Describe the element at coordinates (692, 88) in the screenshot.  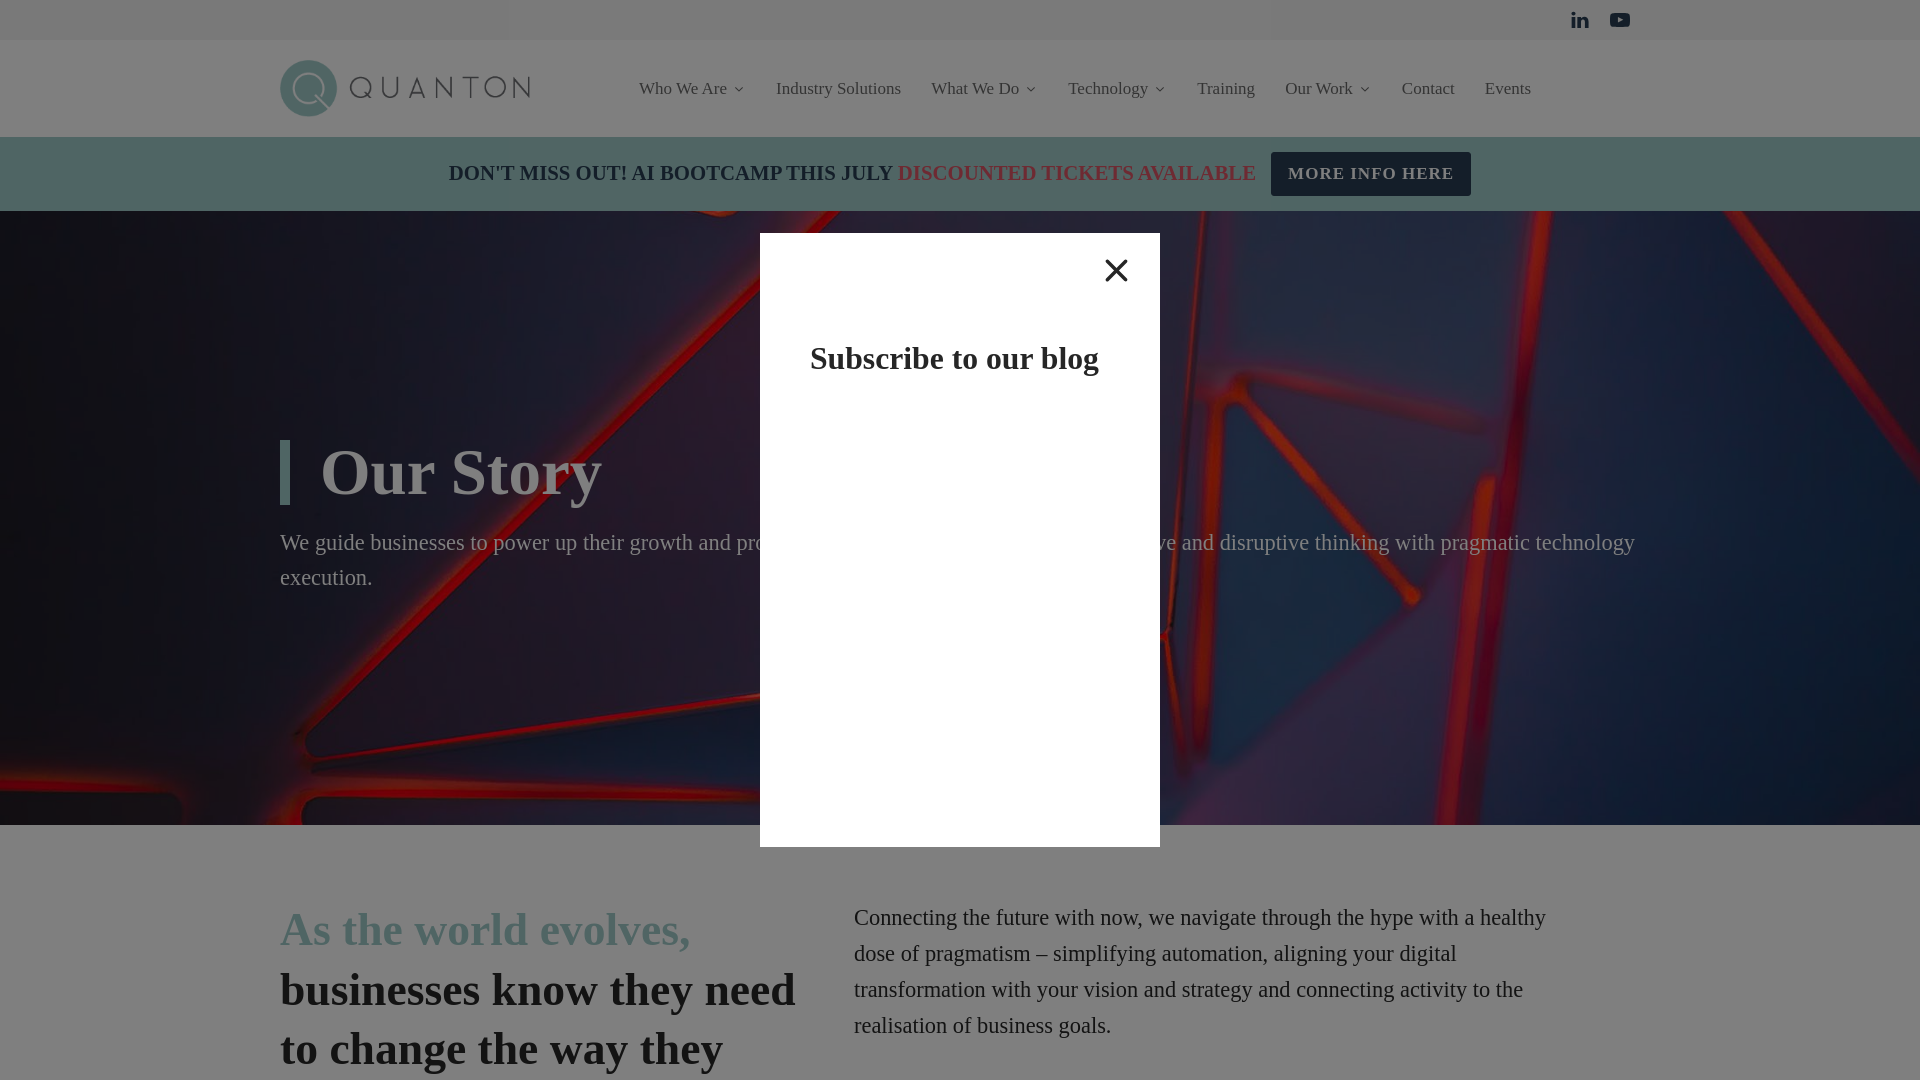
I see `Who We Are` at that location.